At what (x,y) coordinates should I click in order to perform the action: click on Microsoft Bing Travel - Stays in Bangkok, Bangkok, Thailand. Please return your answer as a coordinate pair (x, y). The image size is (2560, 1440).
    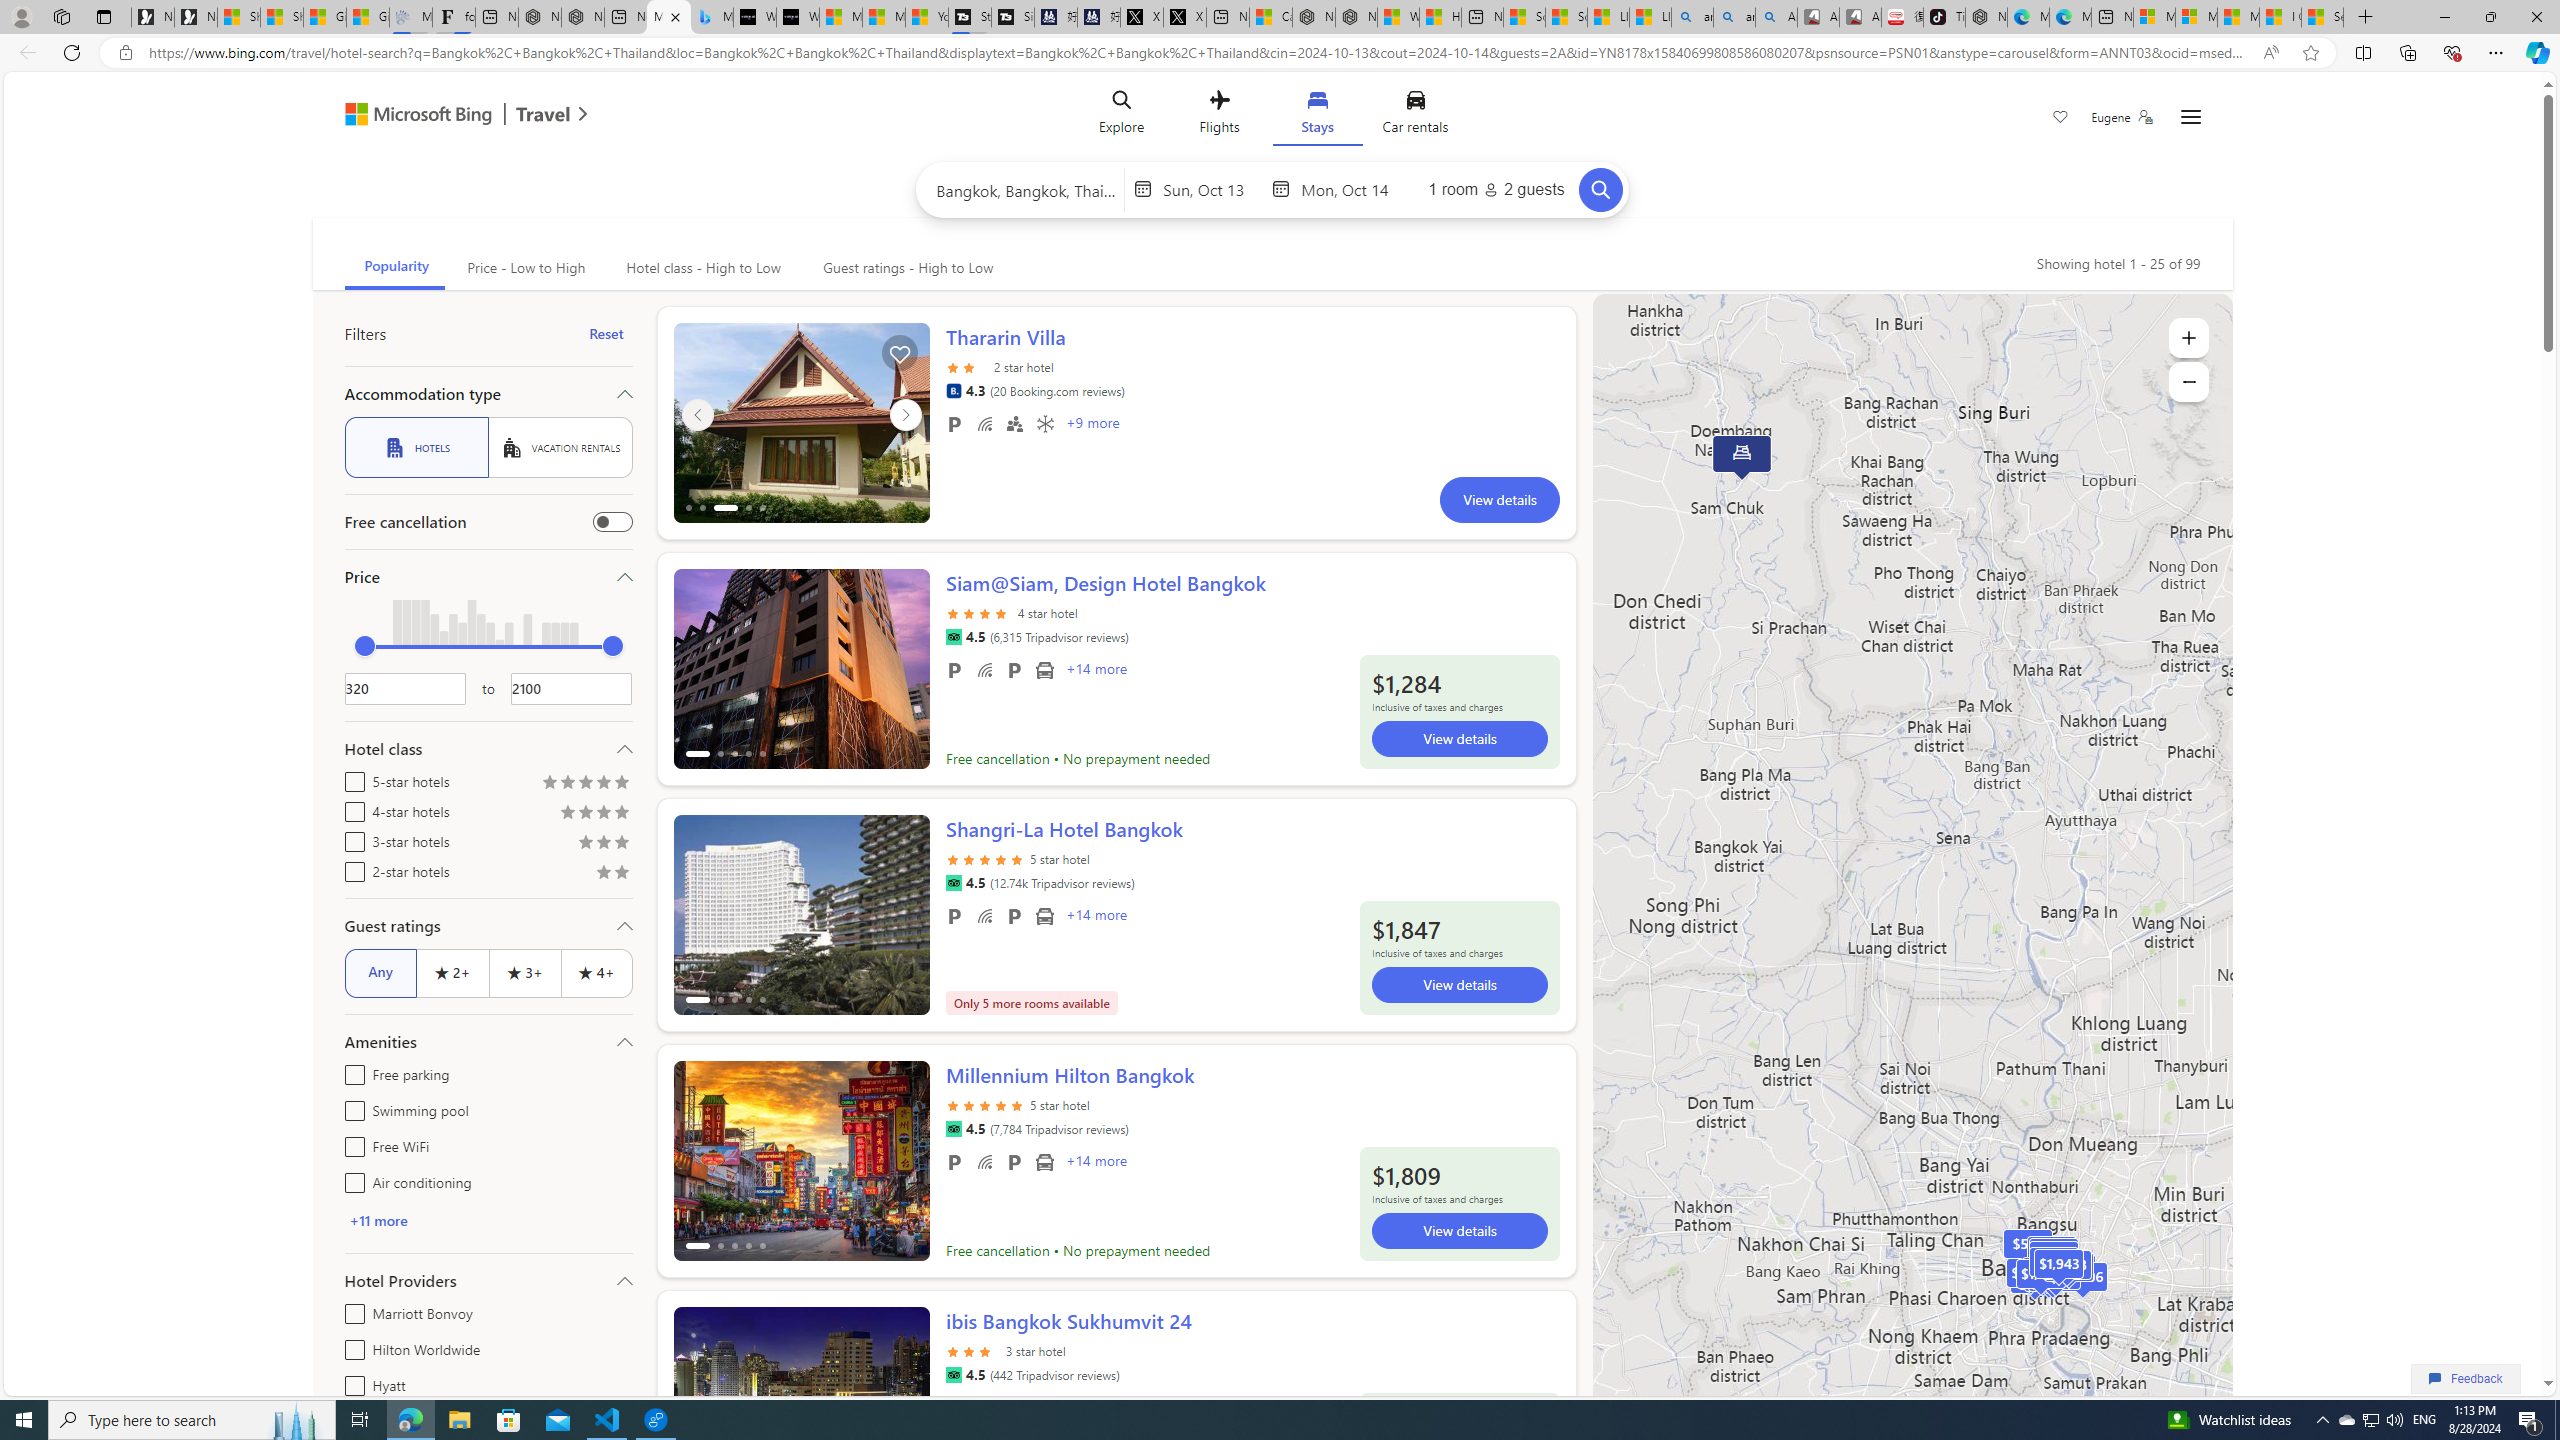
    Looking at the image, I should click on (669, 17).